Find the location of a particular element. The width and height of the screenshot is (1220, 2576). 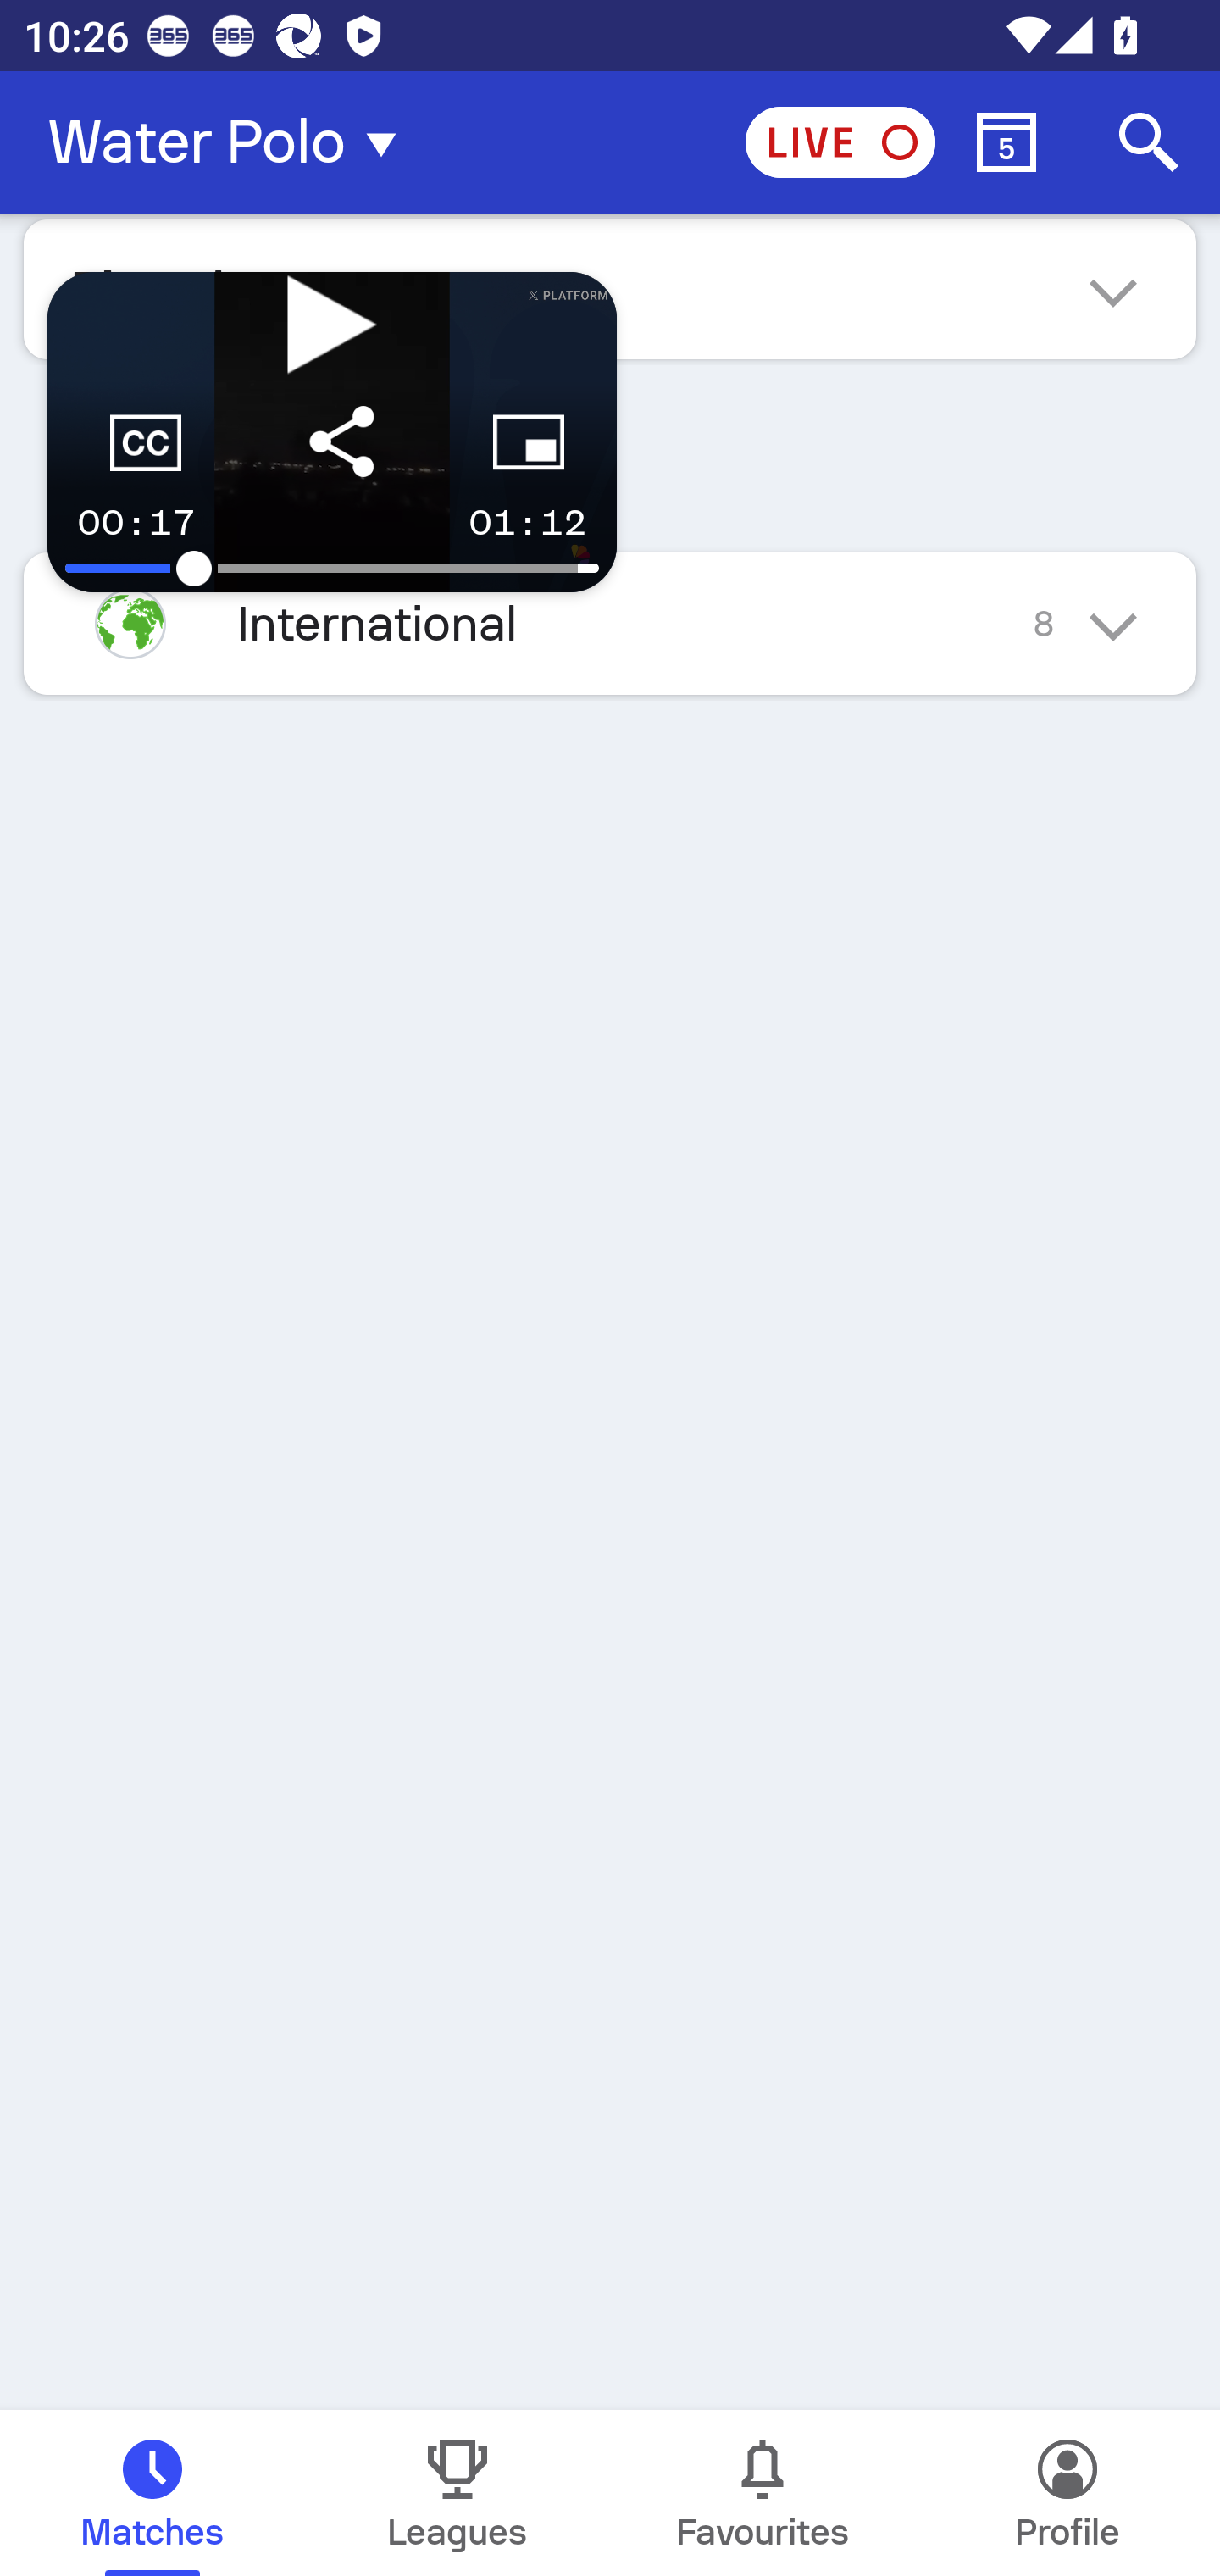

Leagues is located at coordinates (457, 2493).